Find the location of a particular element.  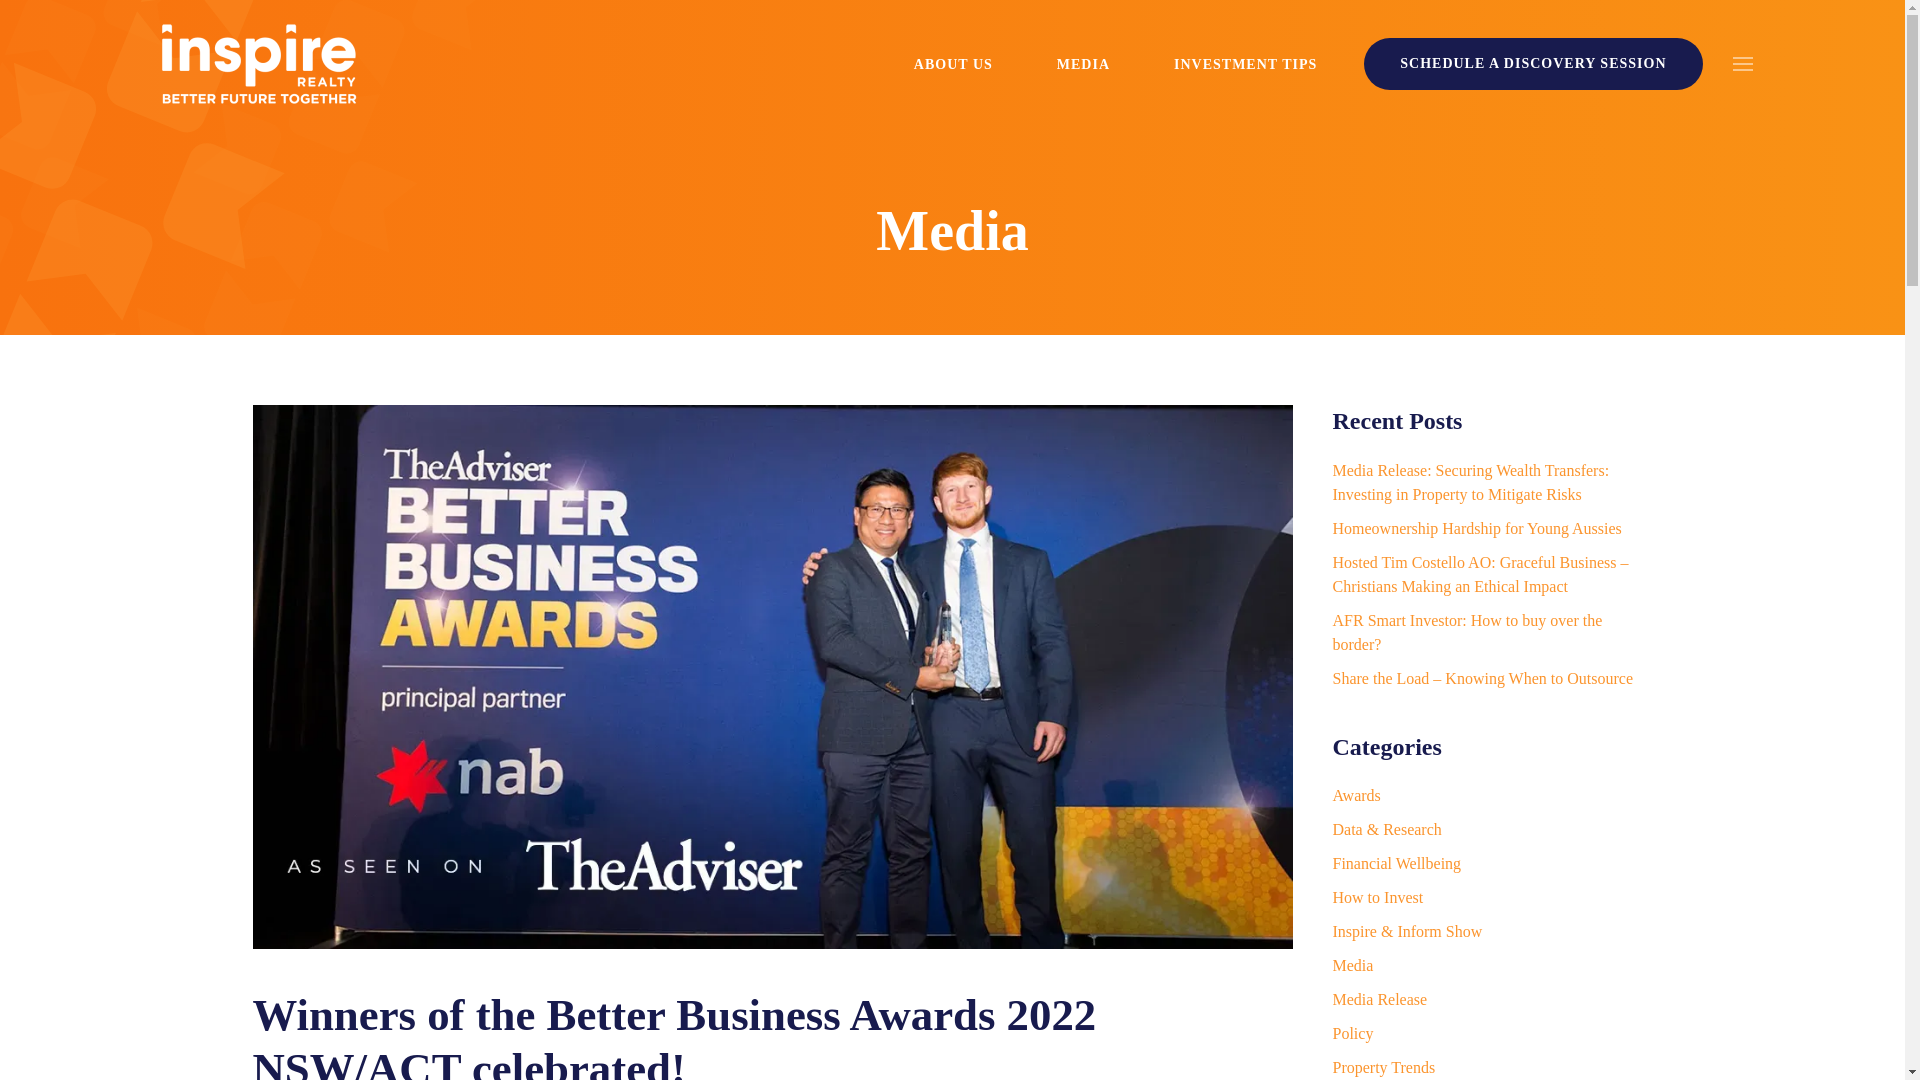

MEDIA is located at coordinates (1084, 63).